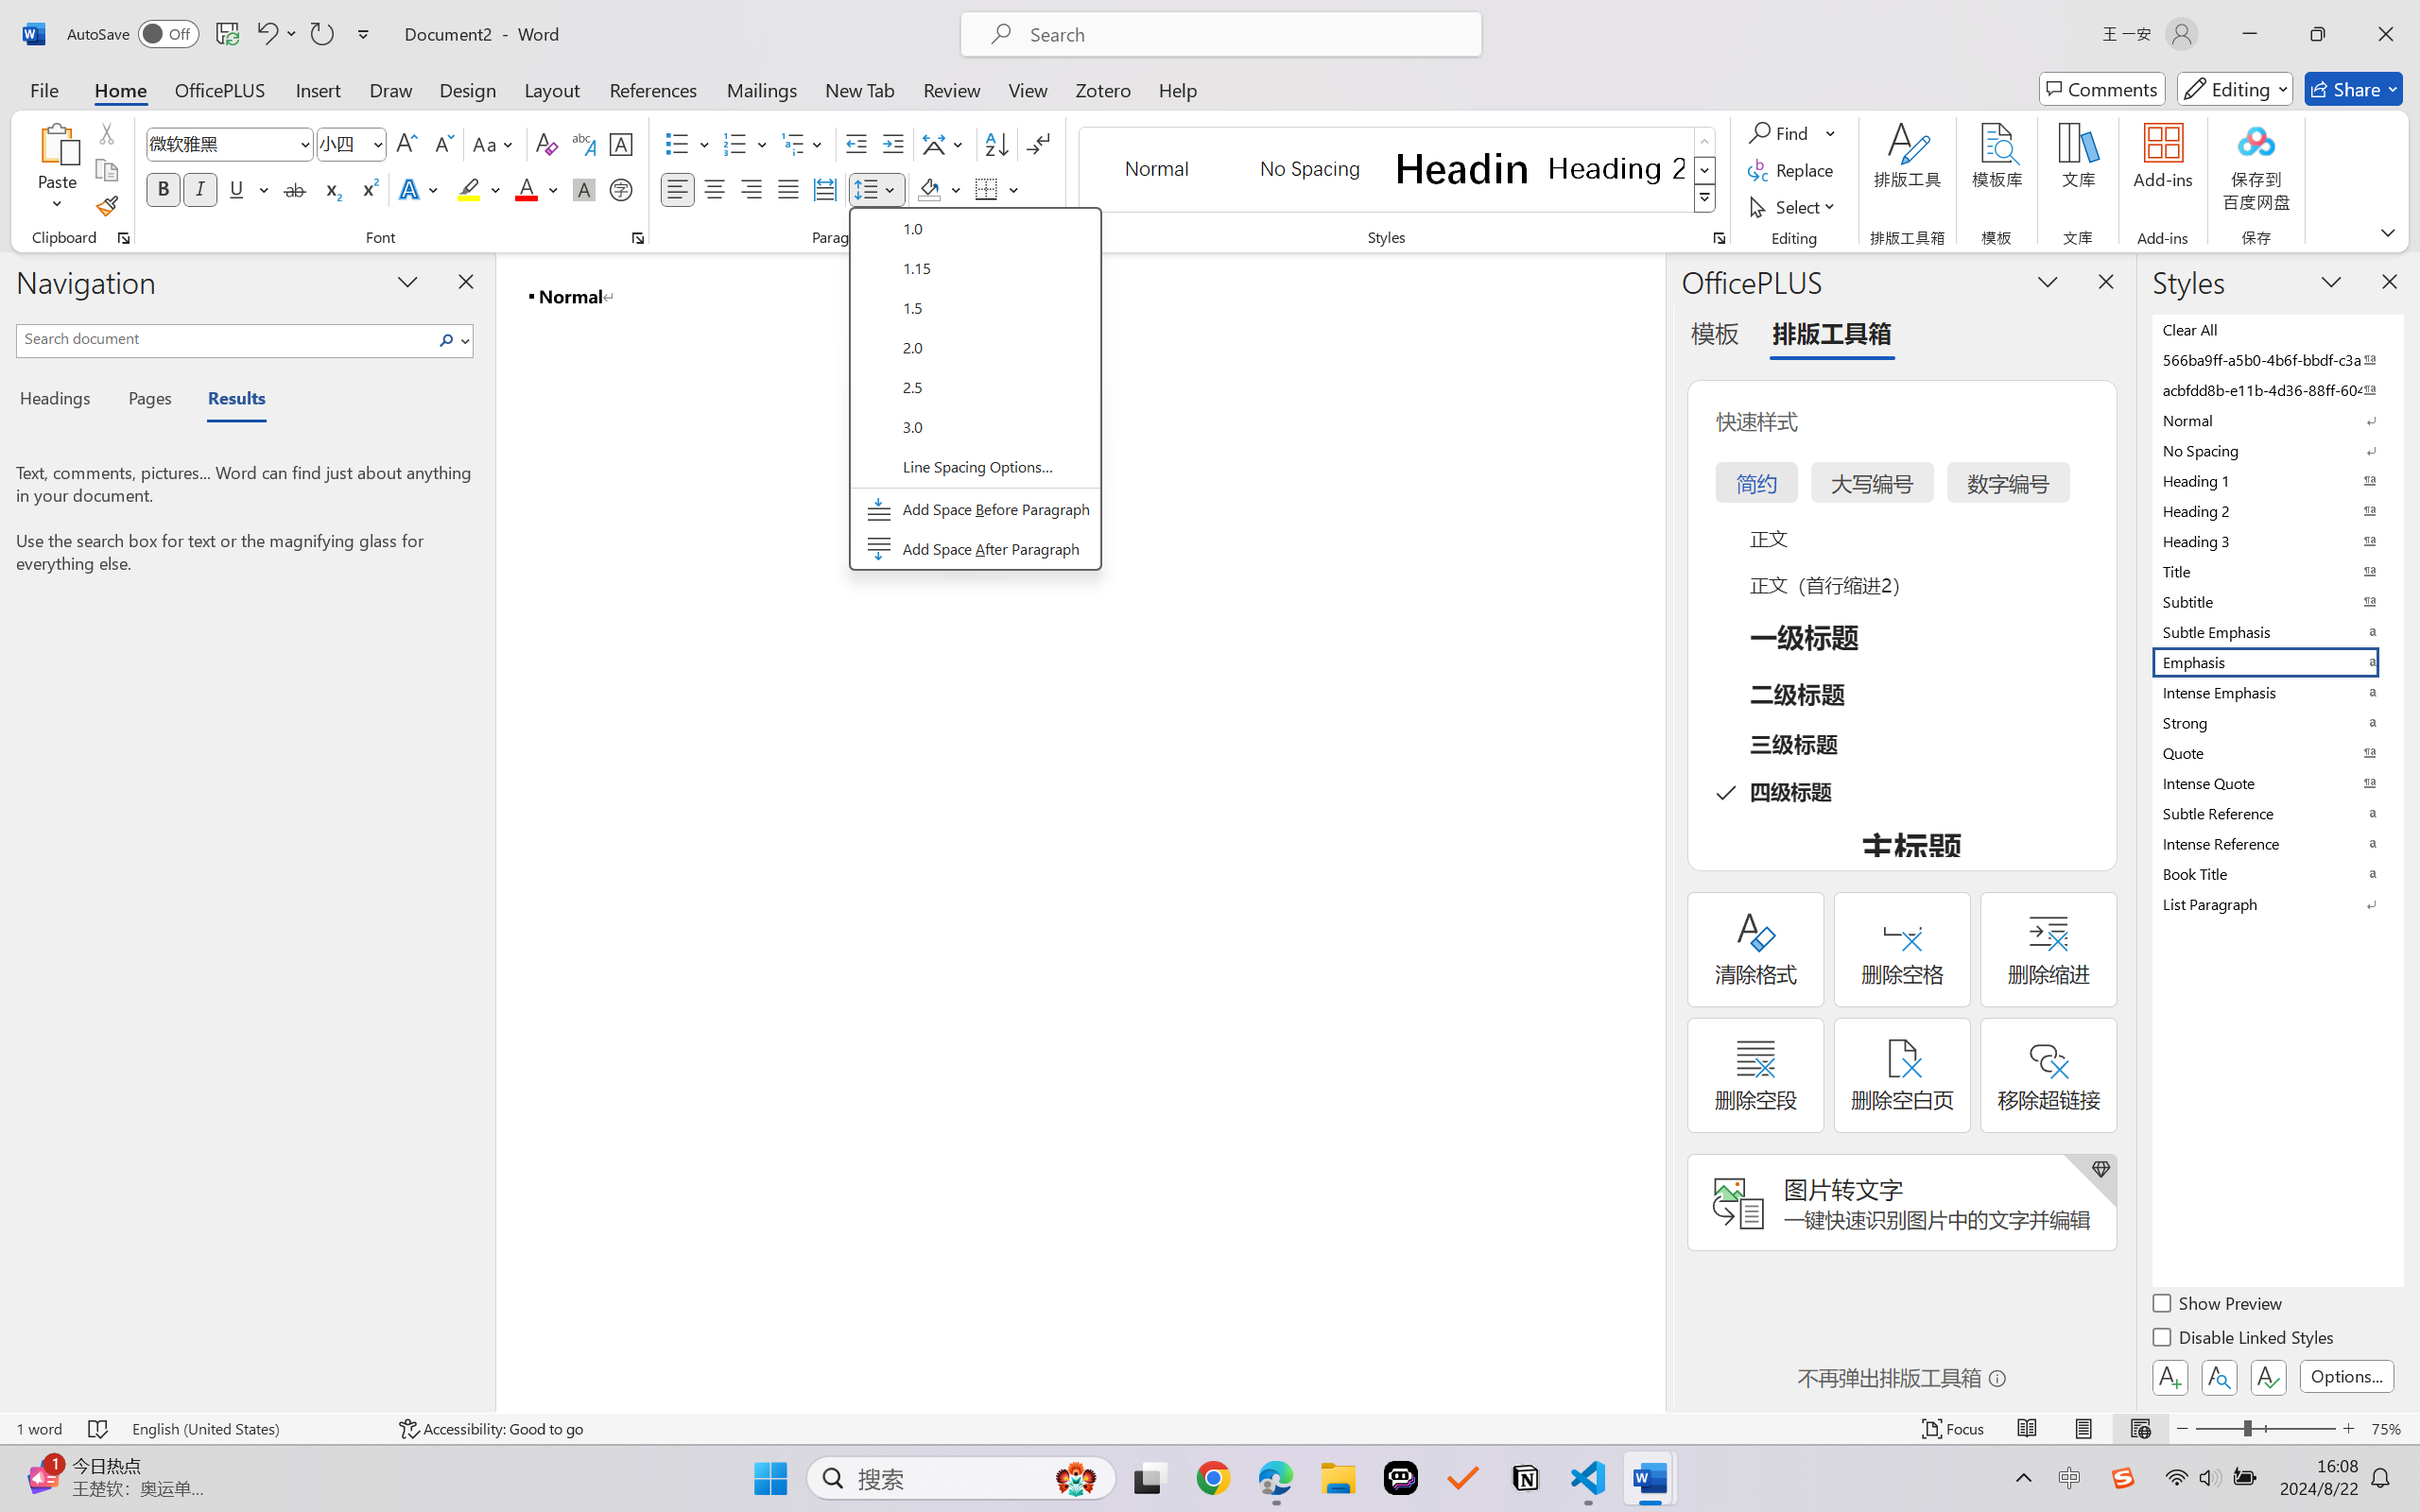 Image resolution: width=2420 pixels, height=1512 pixels. Describe the element at coordinates (2123, 1478) in the screenshot. I see `Class: Image` at that location.